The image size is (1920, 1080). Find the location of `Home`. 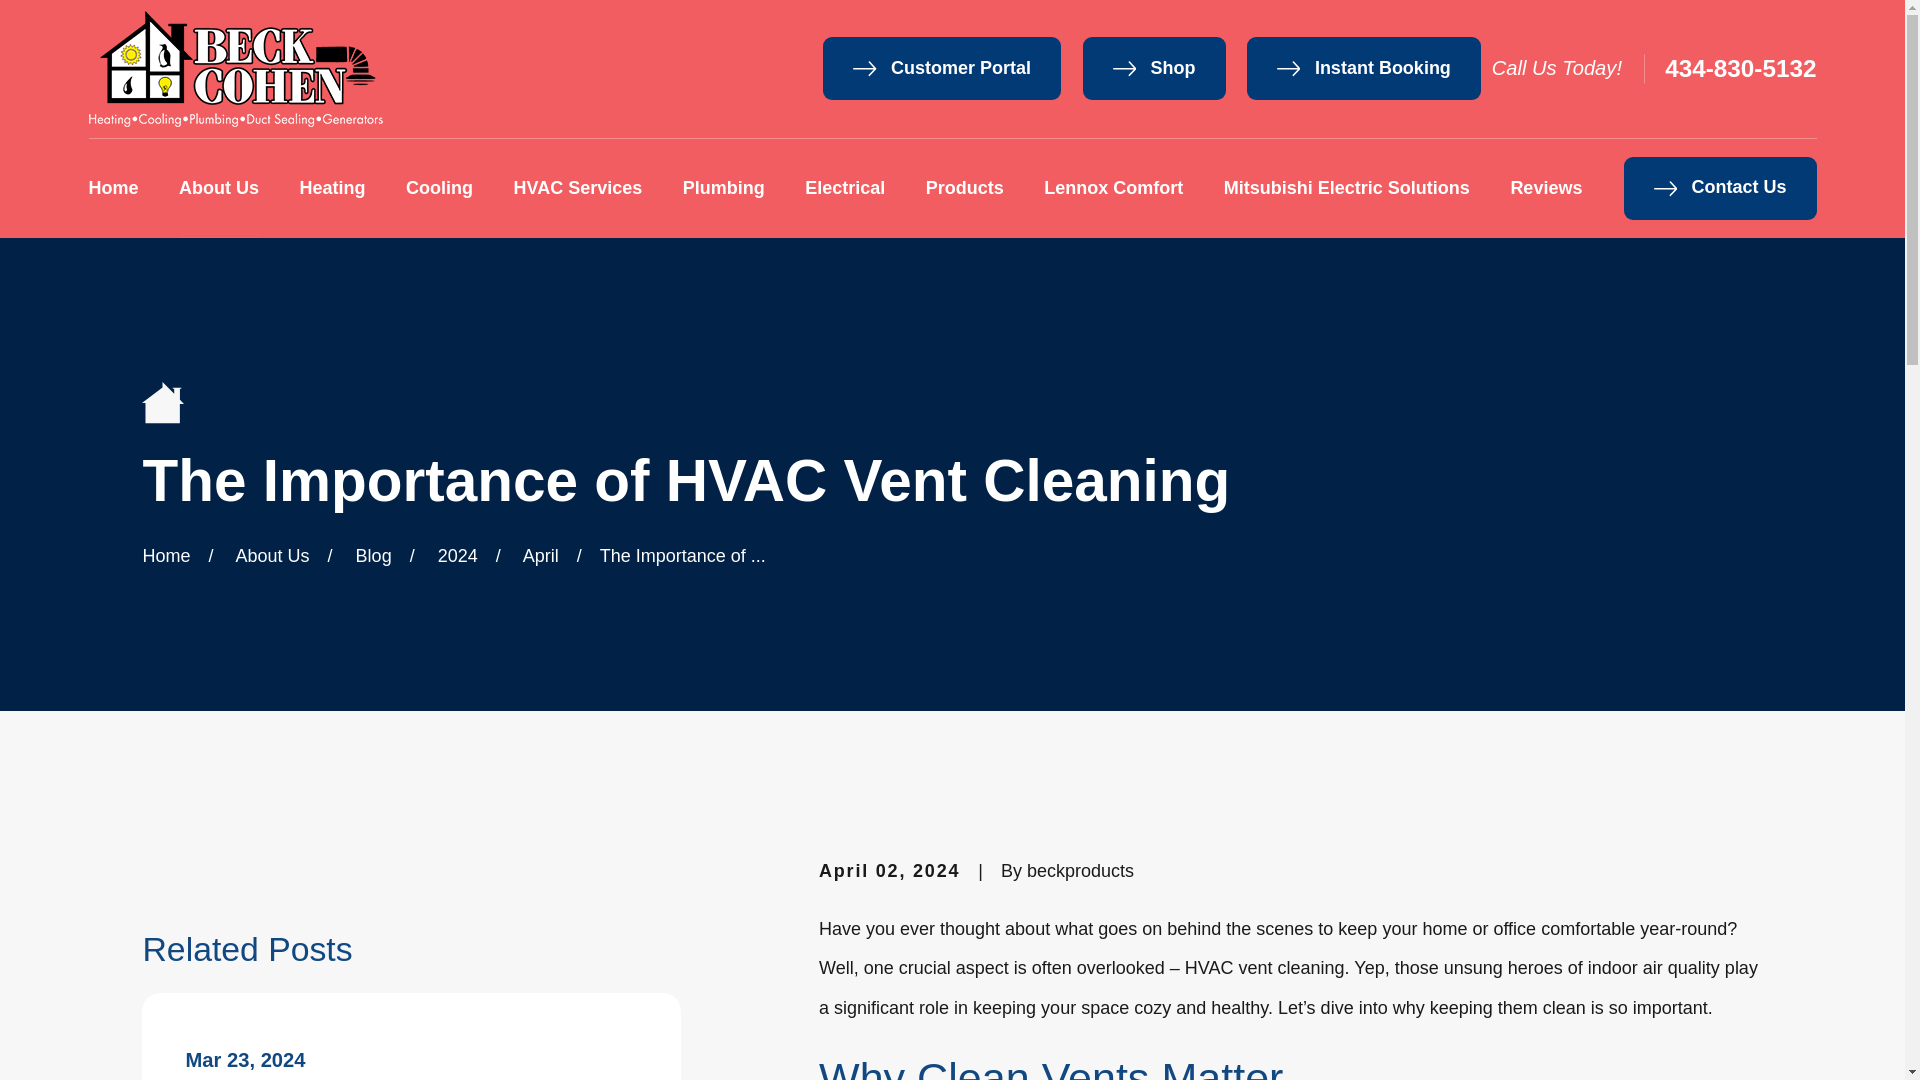

Home is located at coordinates (235, 68).